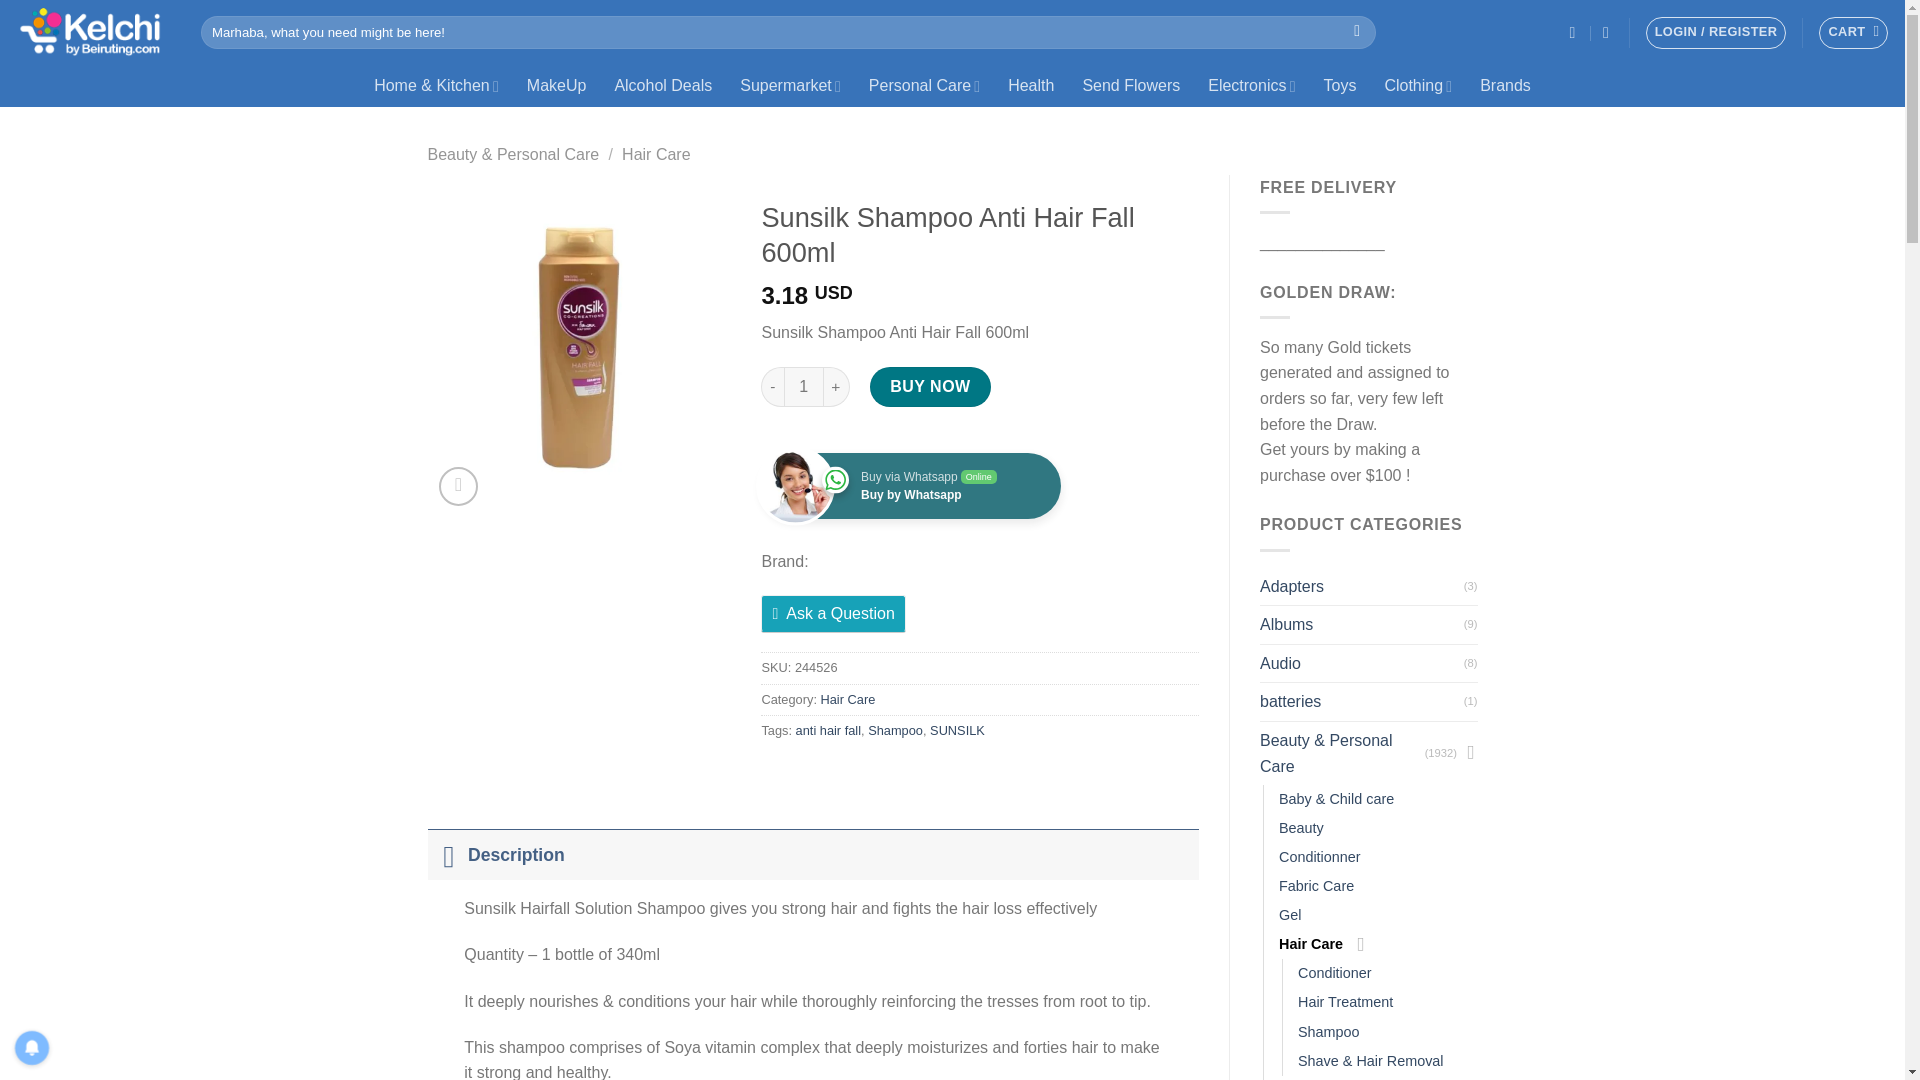 The image size is (1920, 1080). Describe the element at coordinates (1852, 32) in the screenshot. I see `CART` at that location.